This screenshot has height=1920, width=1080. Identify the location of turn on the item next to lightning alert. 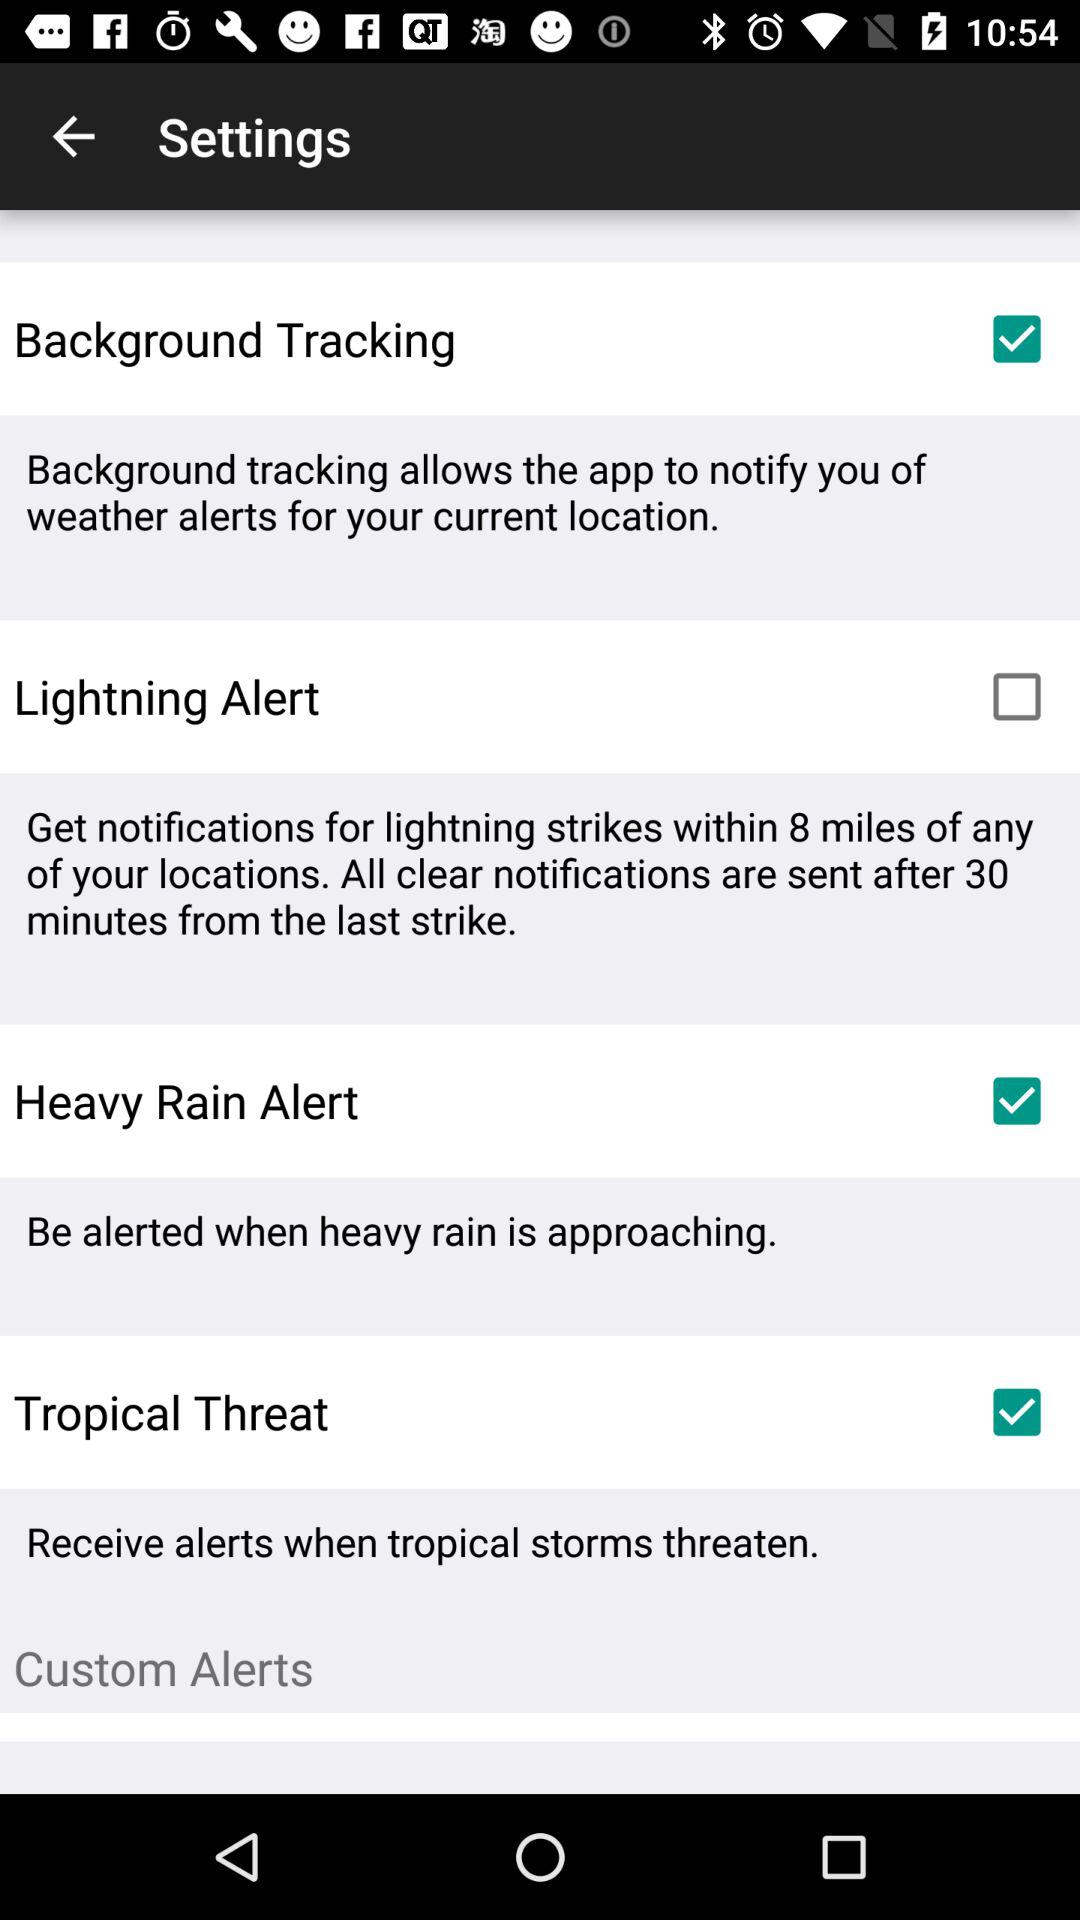
(1016, 696).